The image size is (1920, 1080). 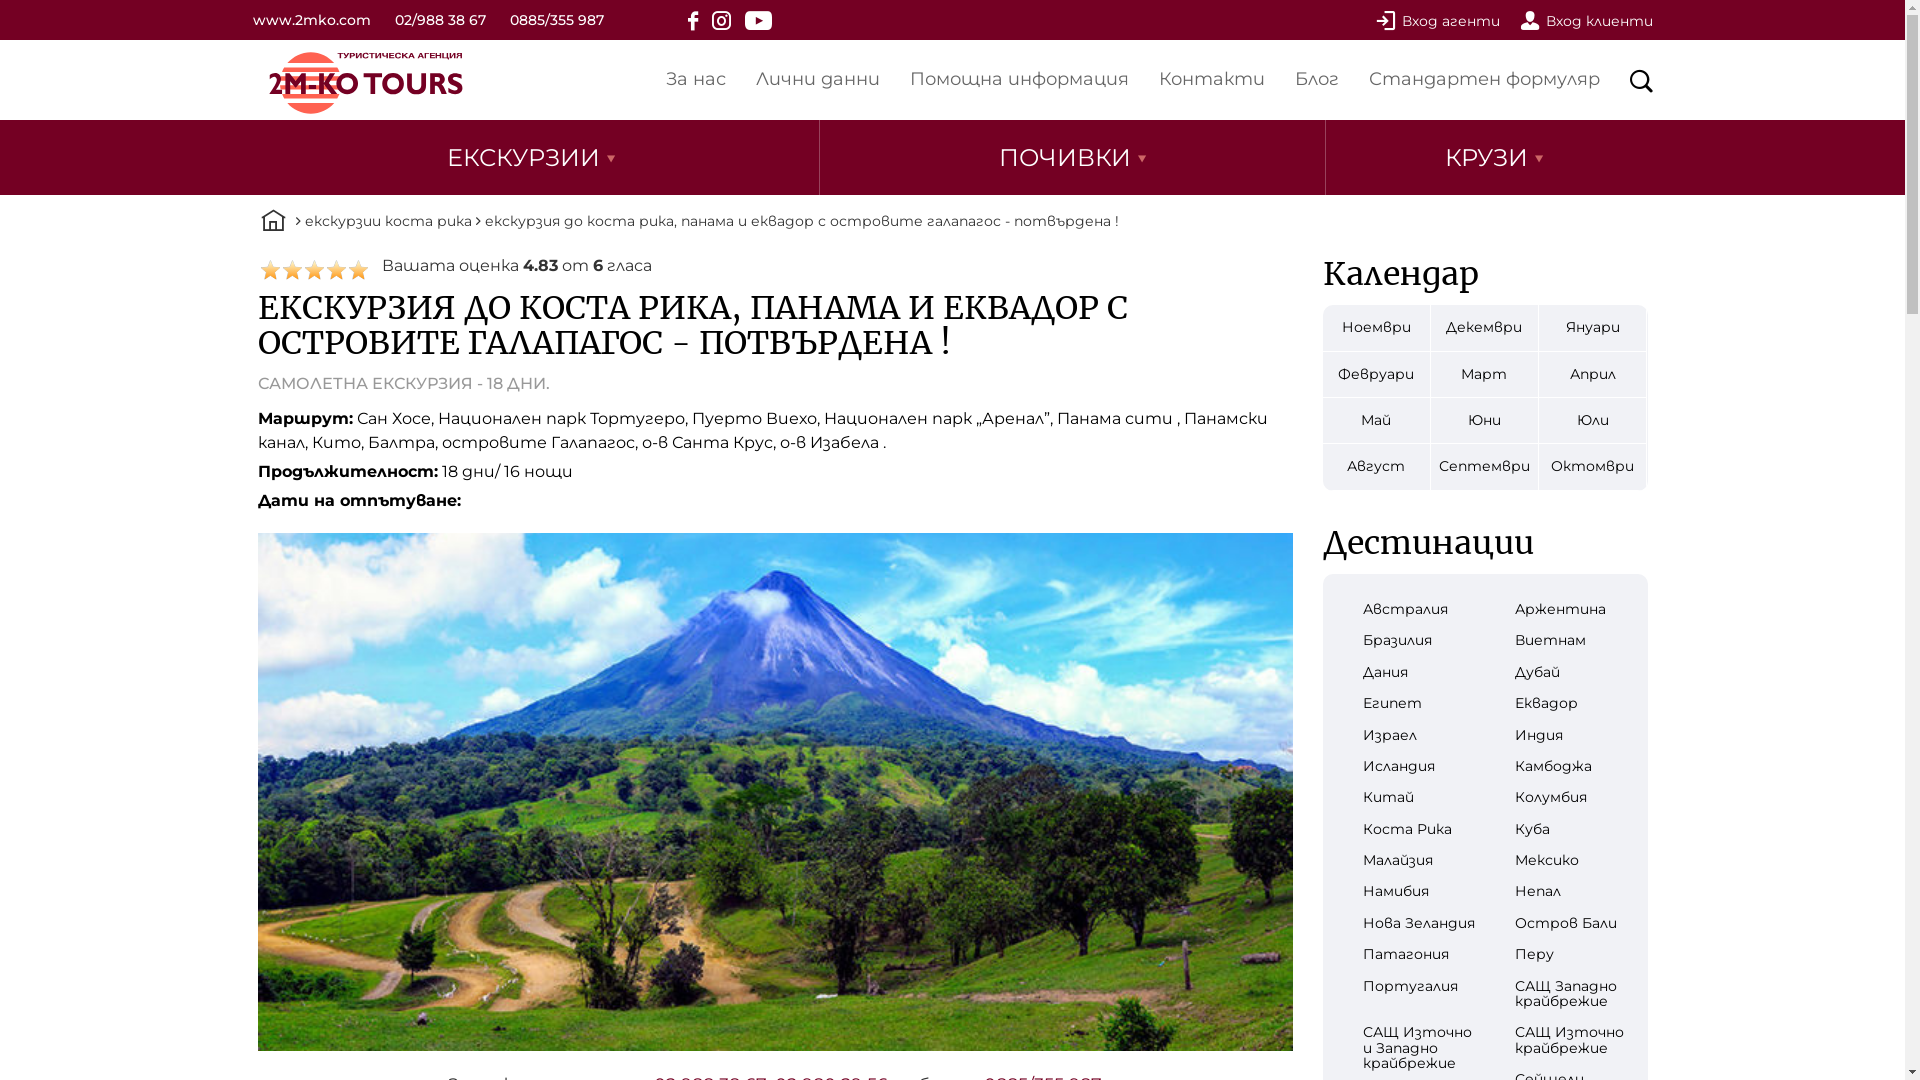 I want to click on www.2mko.com, so click(x=311, y=20).